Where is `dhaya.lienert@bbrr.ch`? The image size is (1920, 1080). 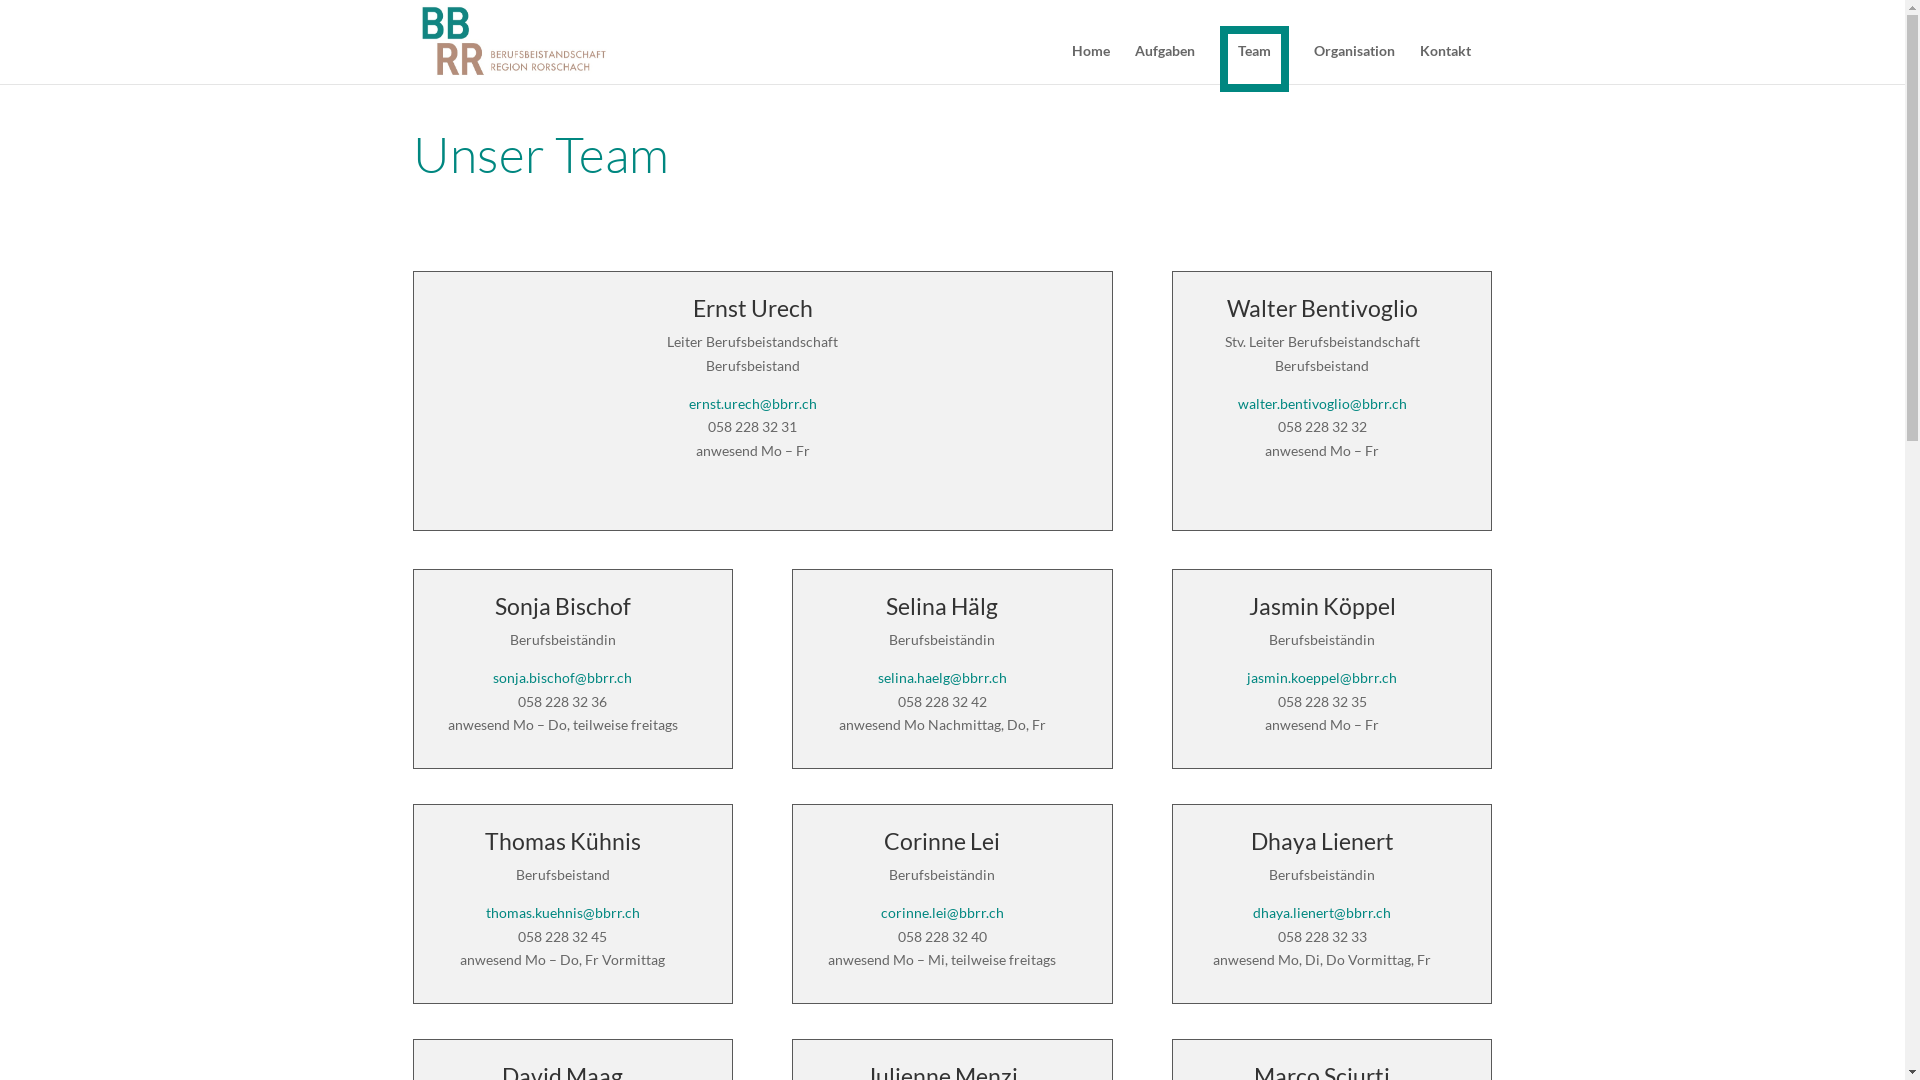
dhaya.lienert@bbrr.ch is located at coordinates (1322, 912).